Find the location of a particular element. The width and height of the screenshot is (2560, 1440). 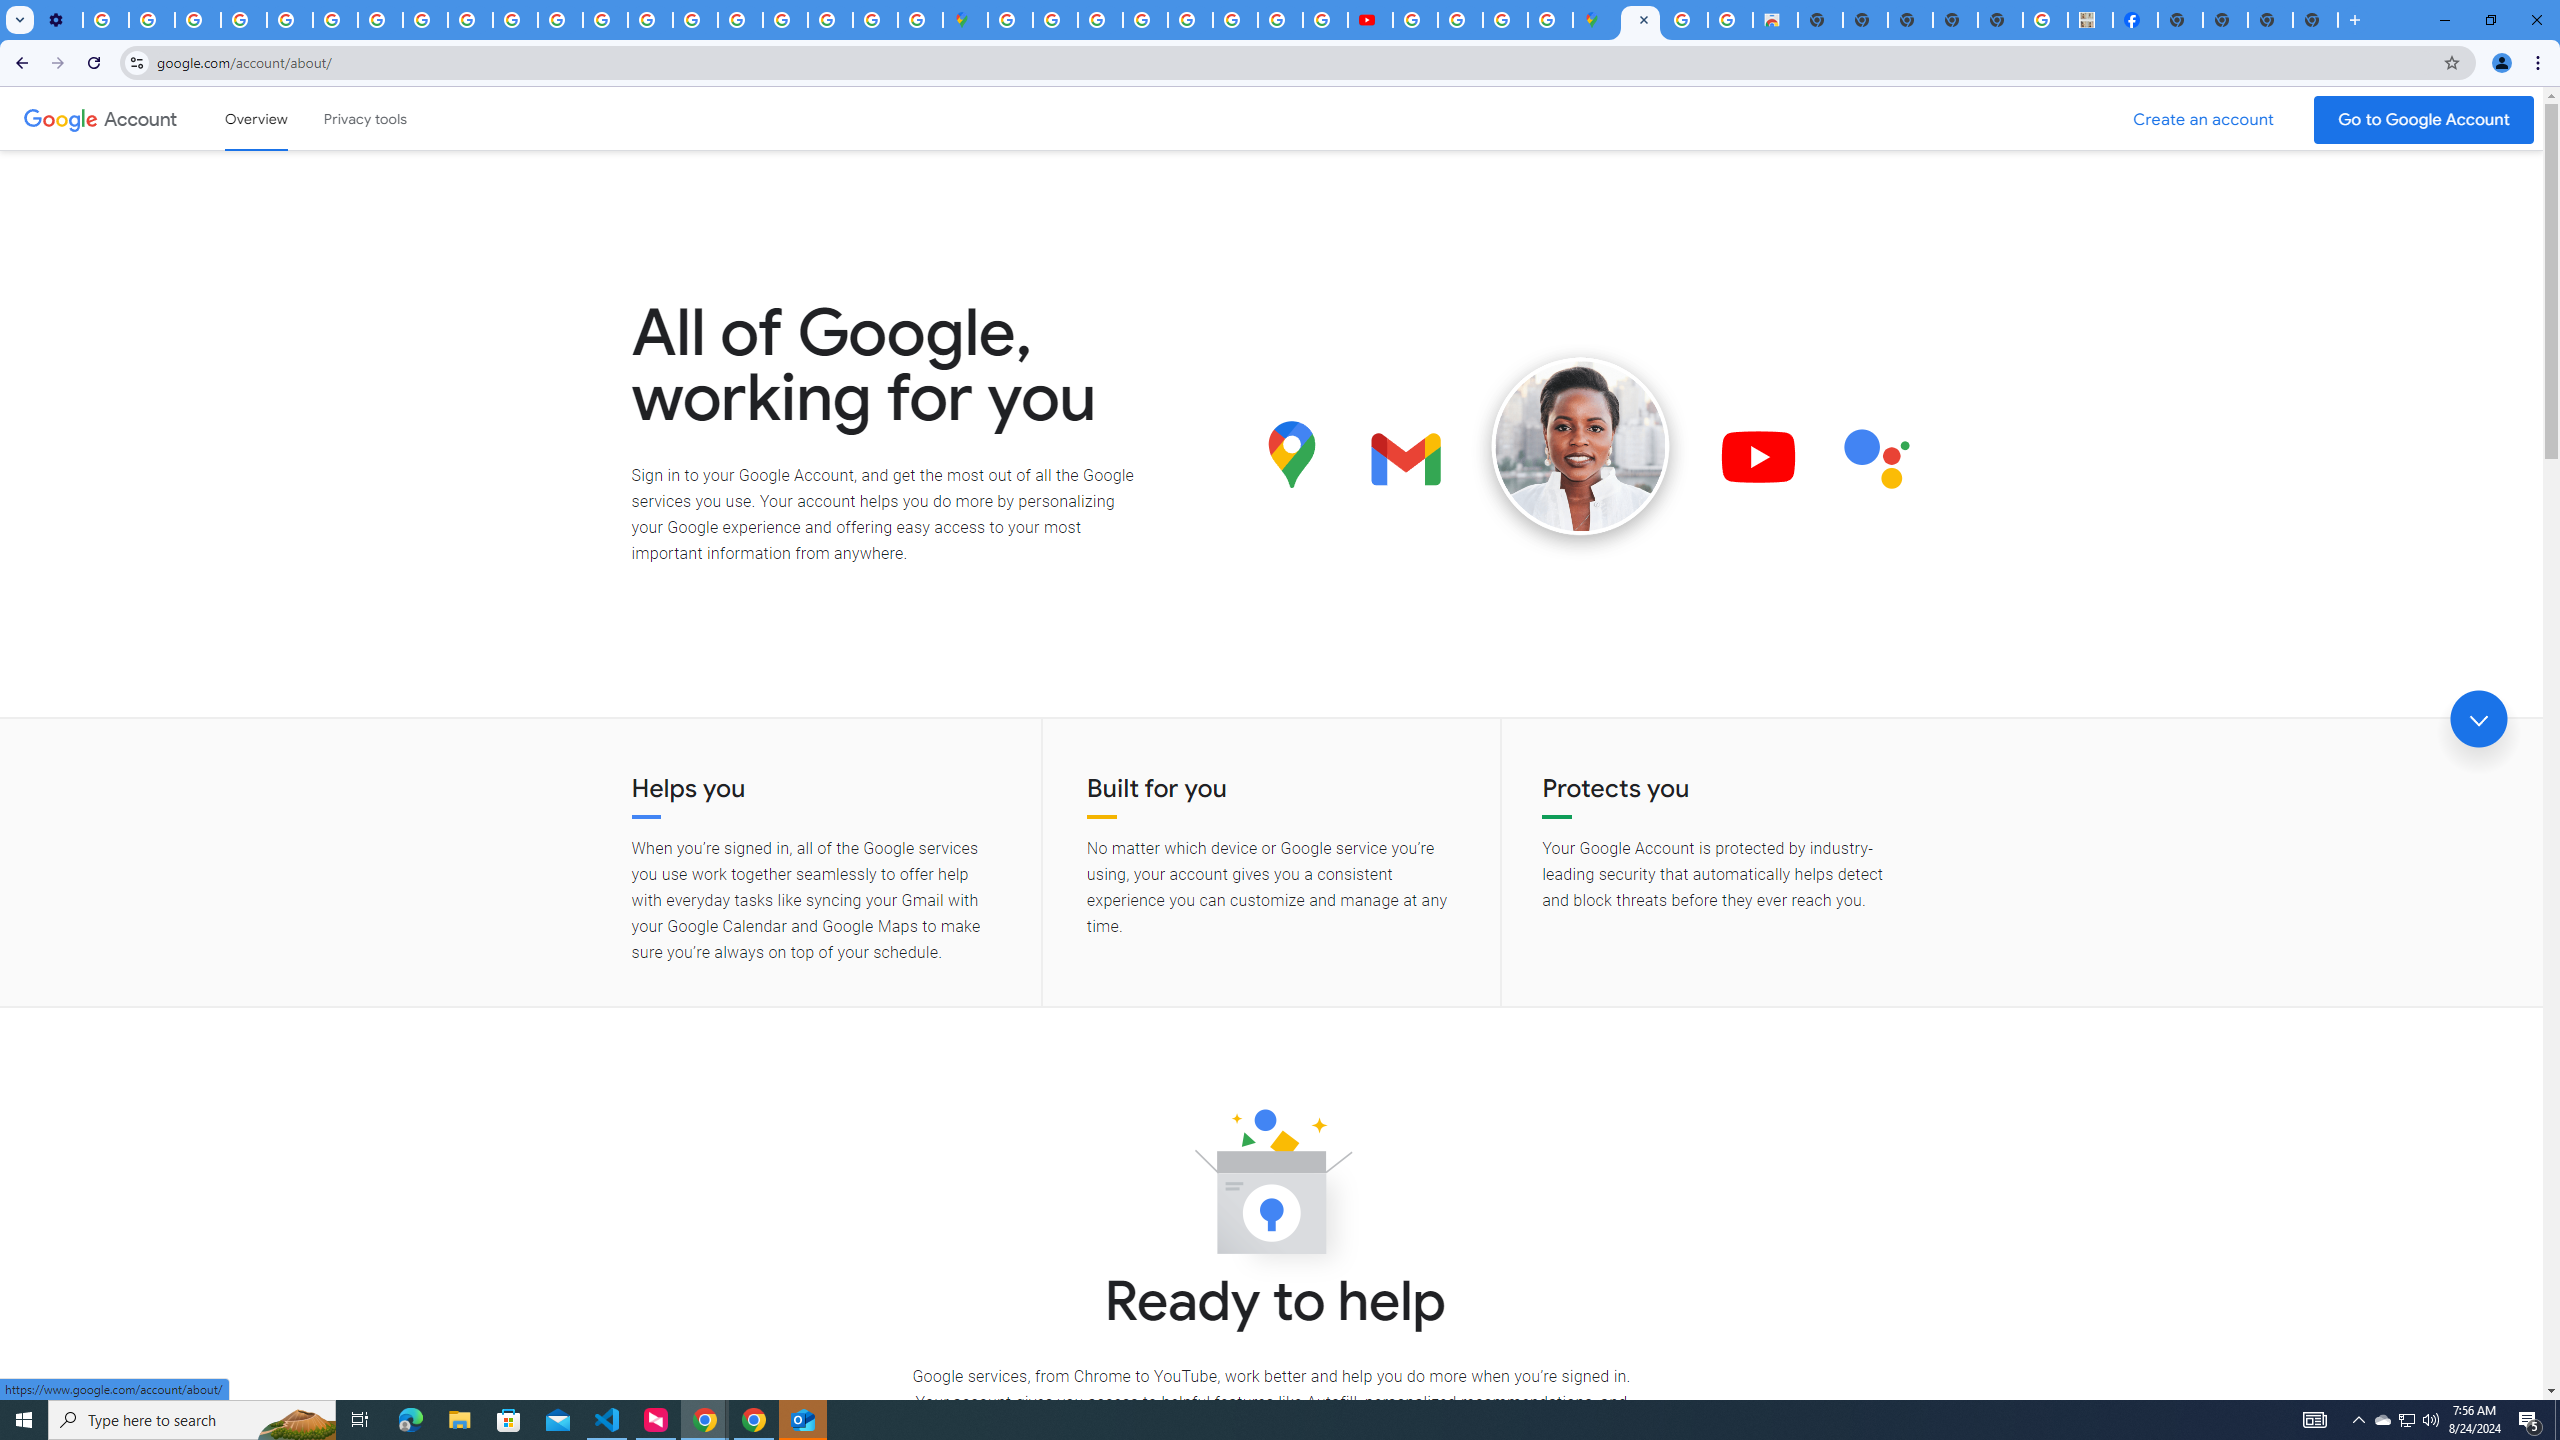

You is located at coordinates (2502, 63).